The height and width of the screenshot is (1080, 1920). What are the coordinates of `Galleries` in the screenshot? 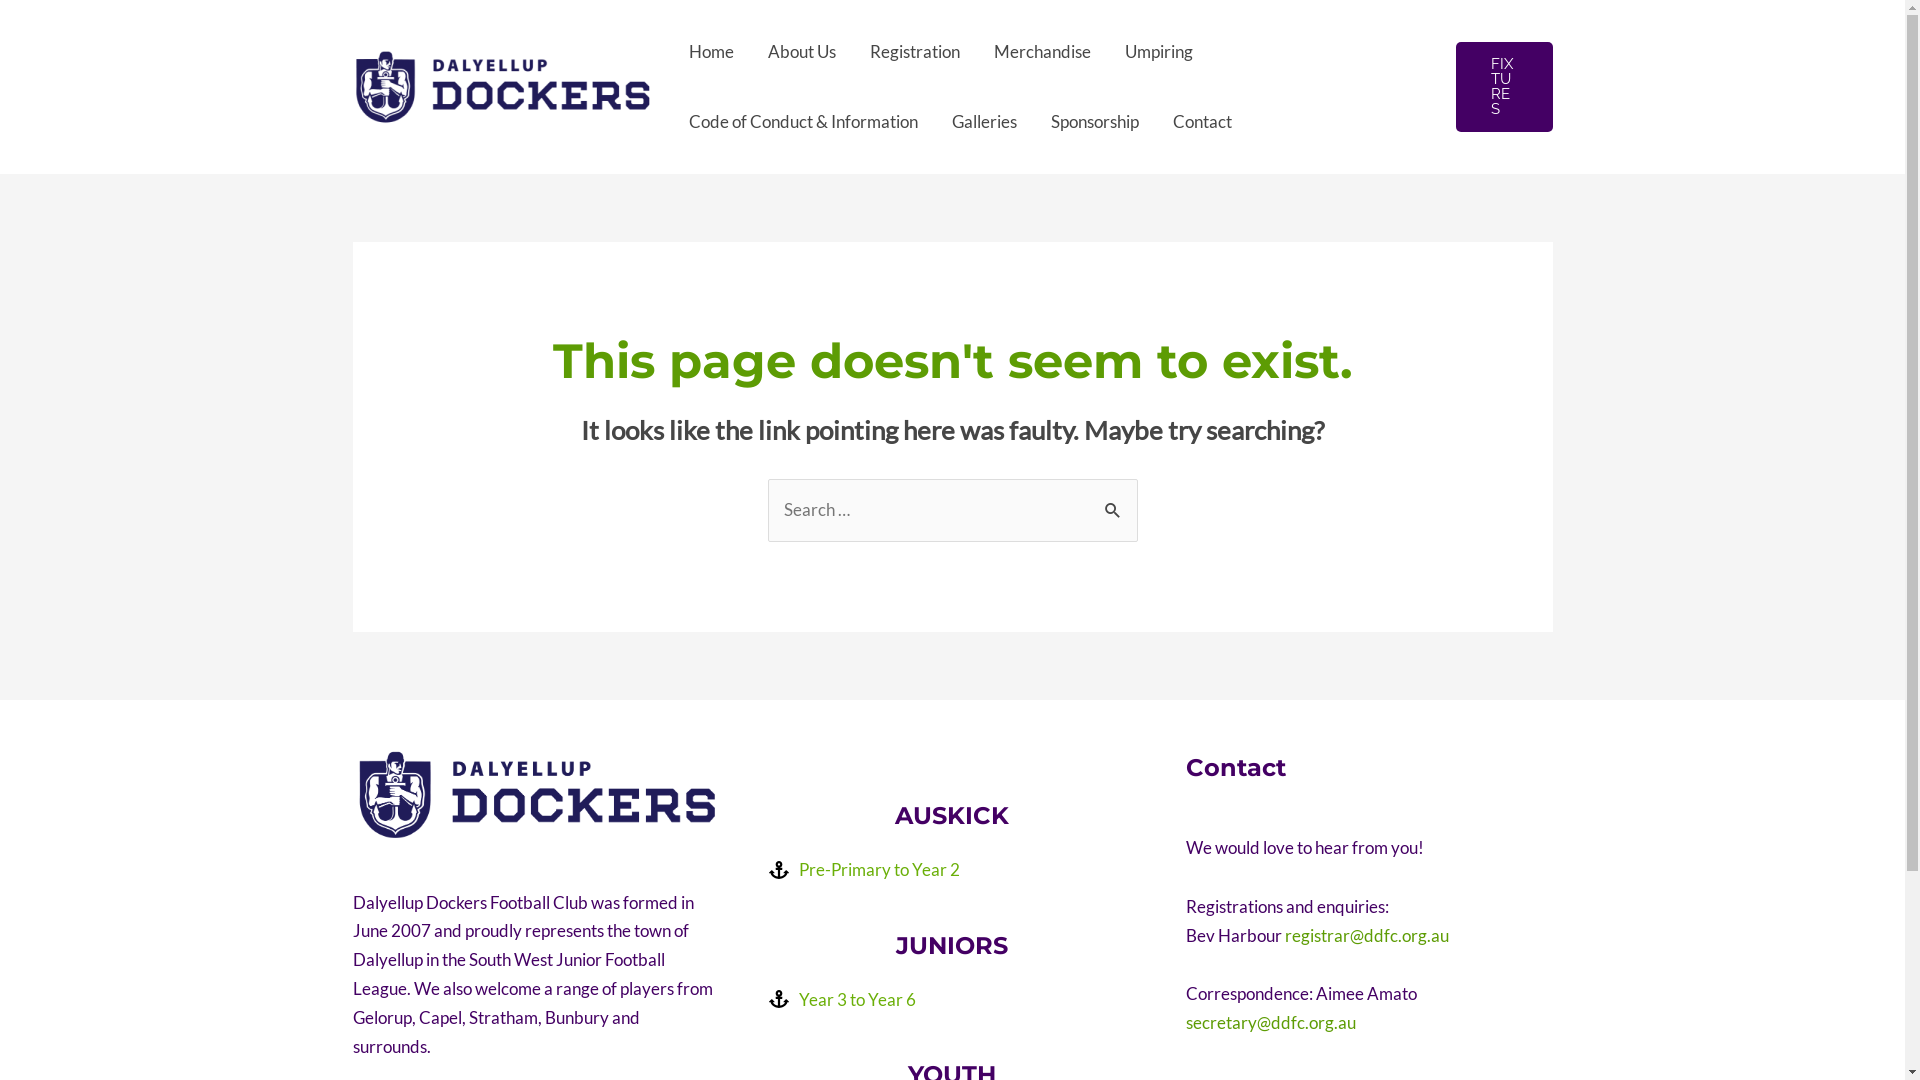 It's located at (984, 122).